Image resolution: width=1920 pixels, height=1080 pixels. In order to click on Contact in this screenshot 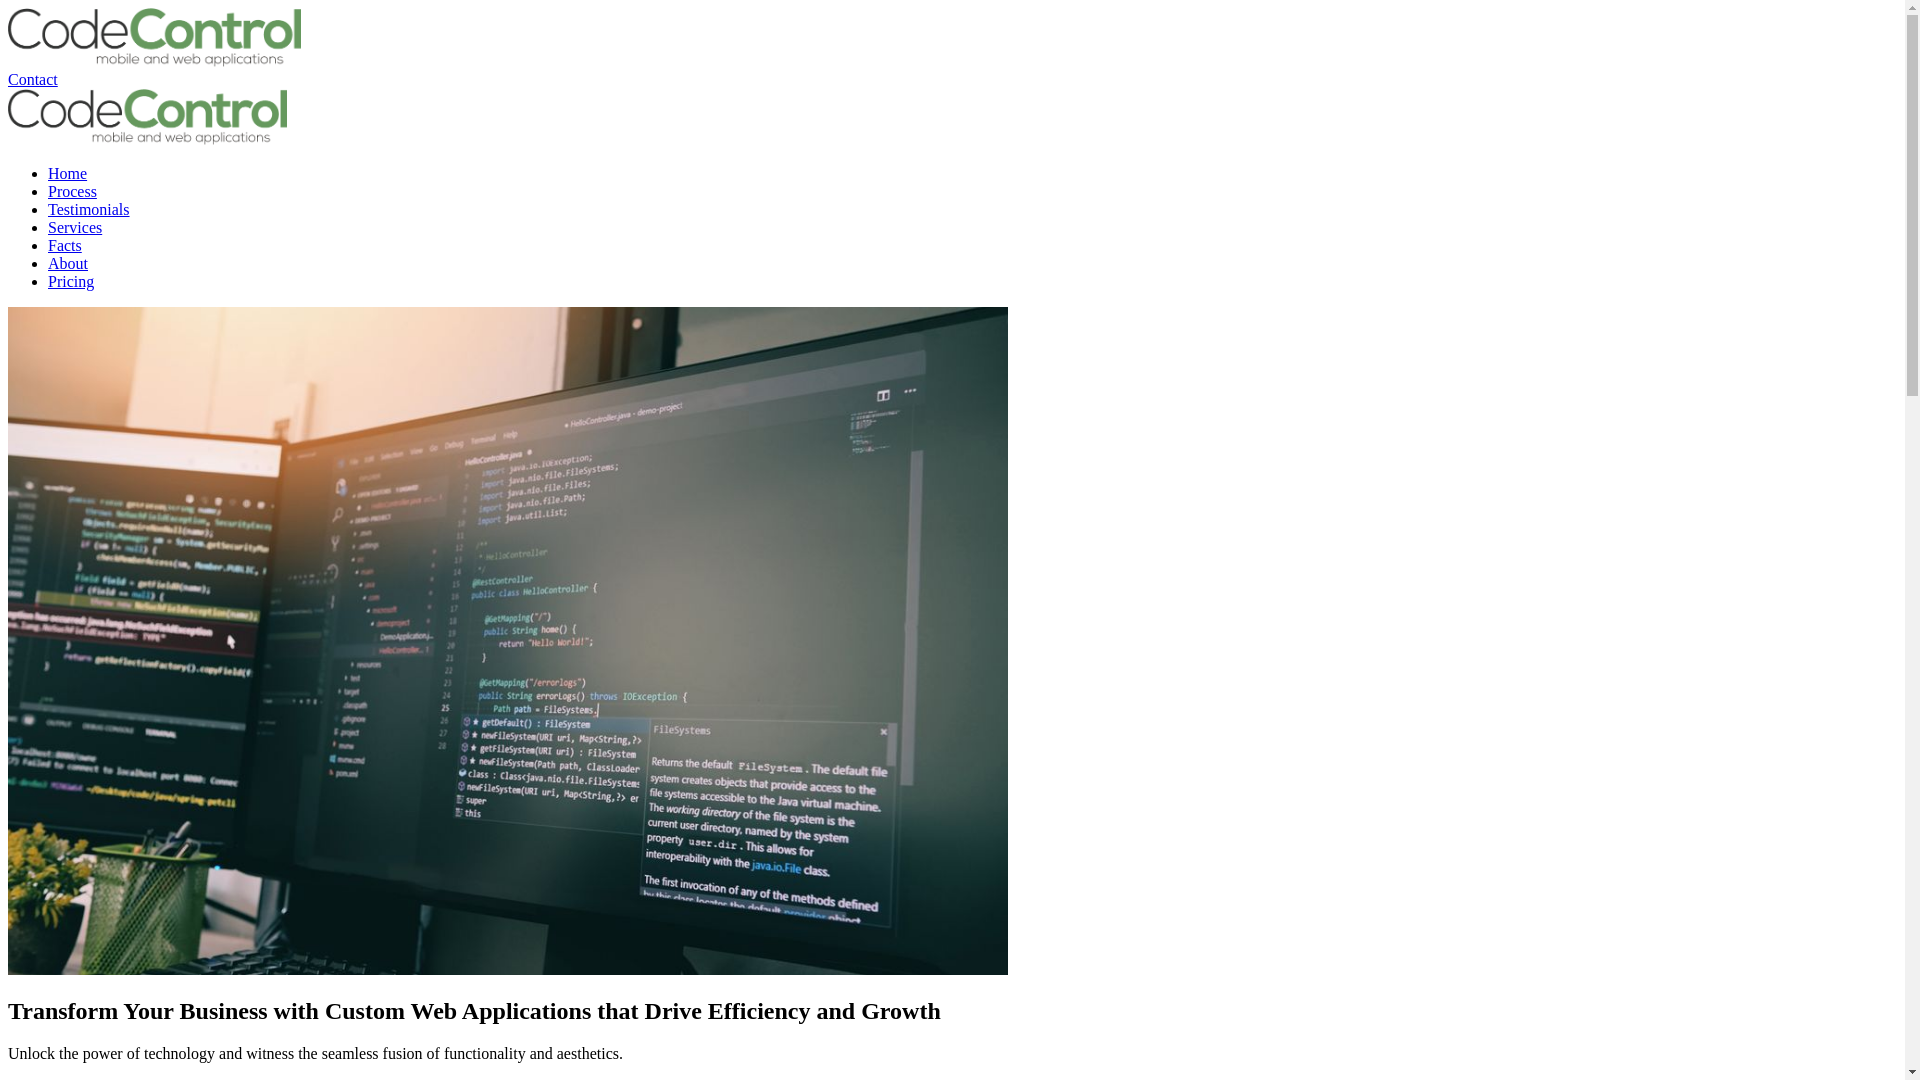, I will do `click(33, 80)`.